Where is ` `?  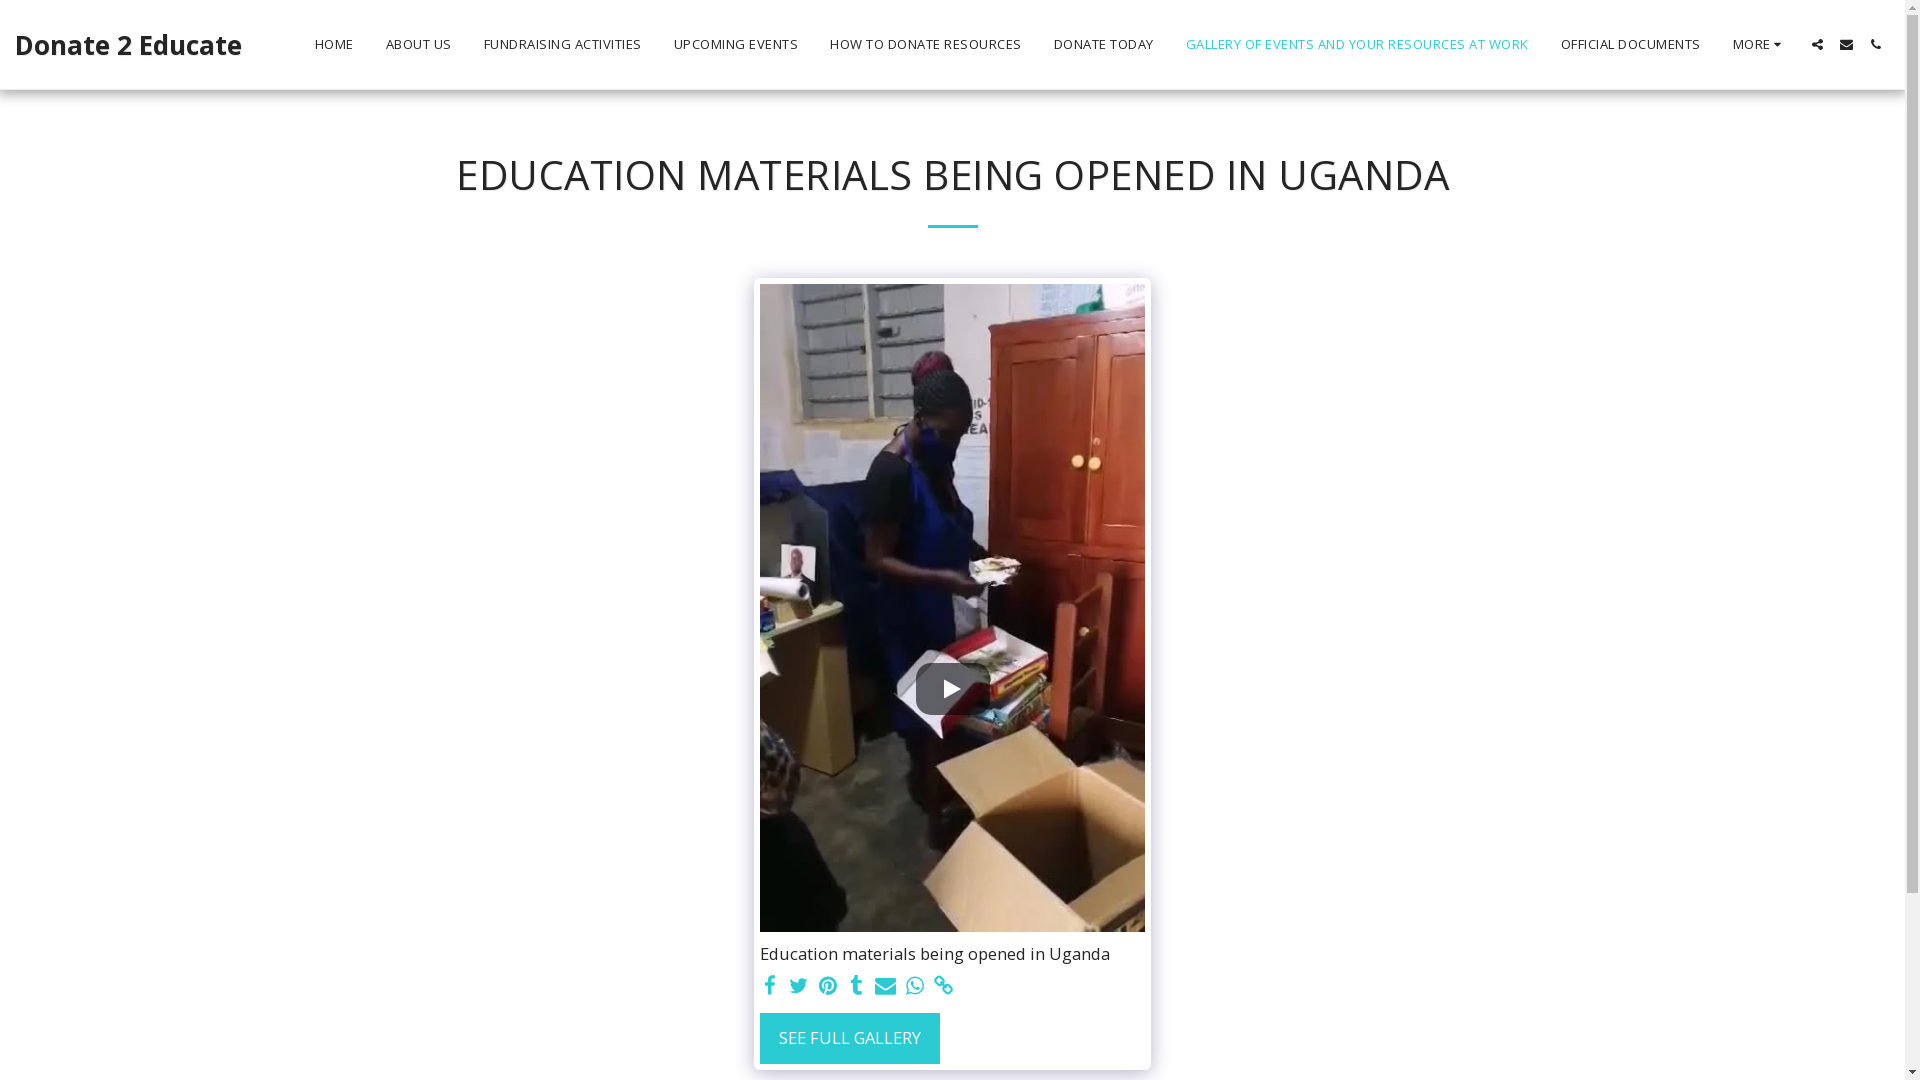
  is located at coordinates (800, 986).